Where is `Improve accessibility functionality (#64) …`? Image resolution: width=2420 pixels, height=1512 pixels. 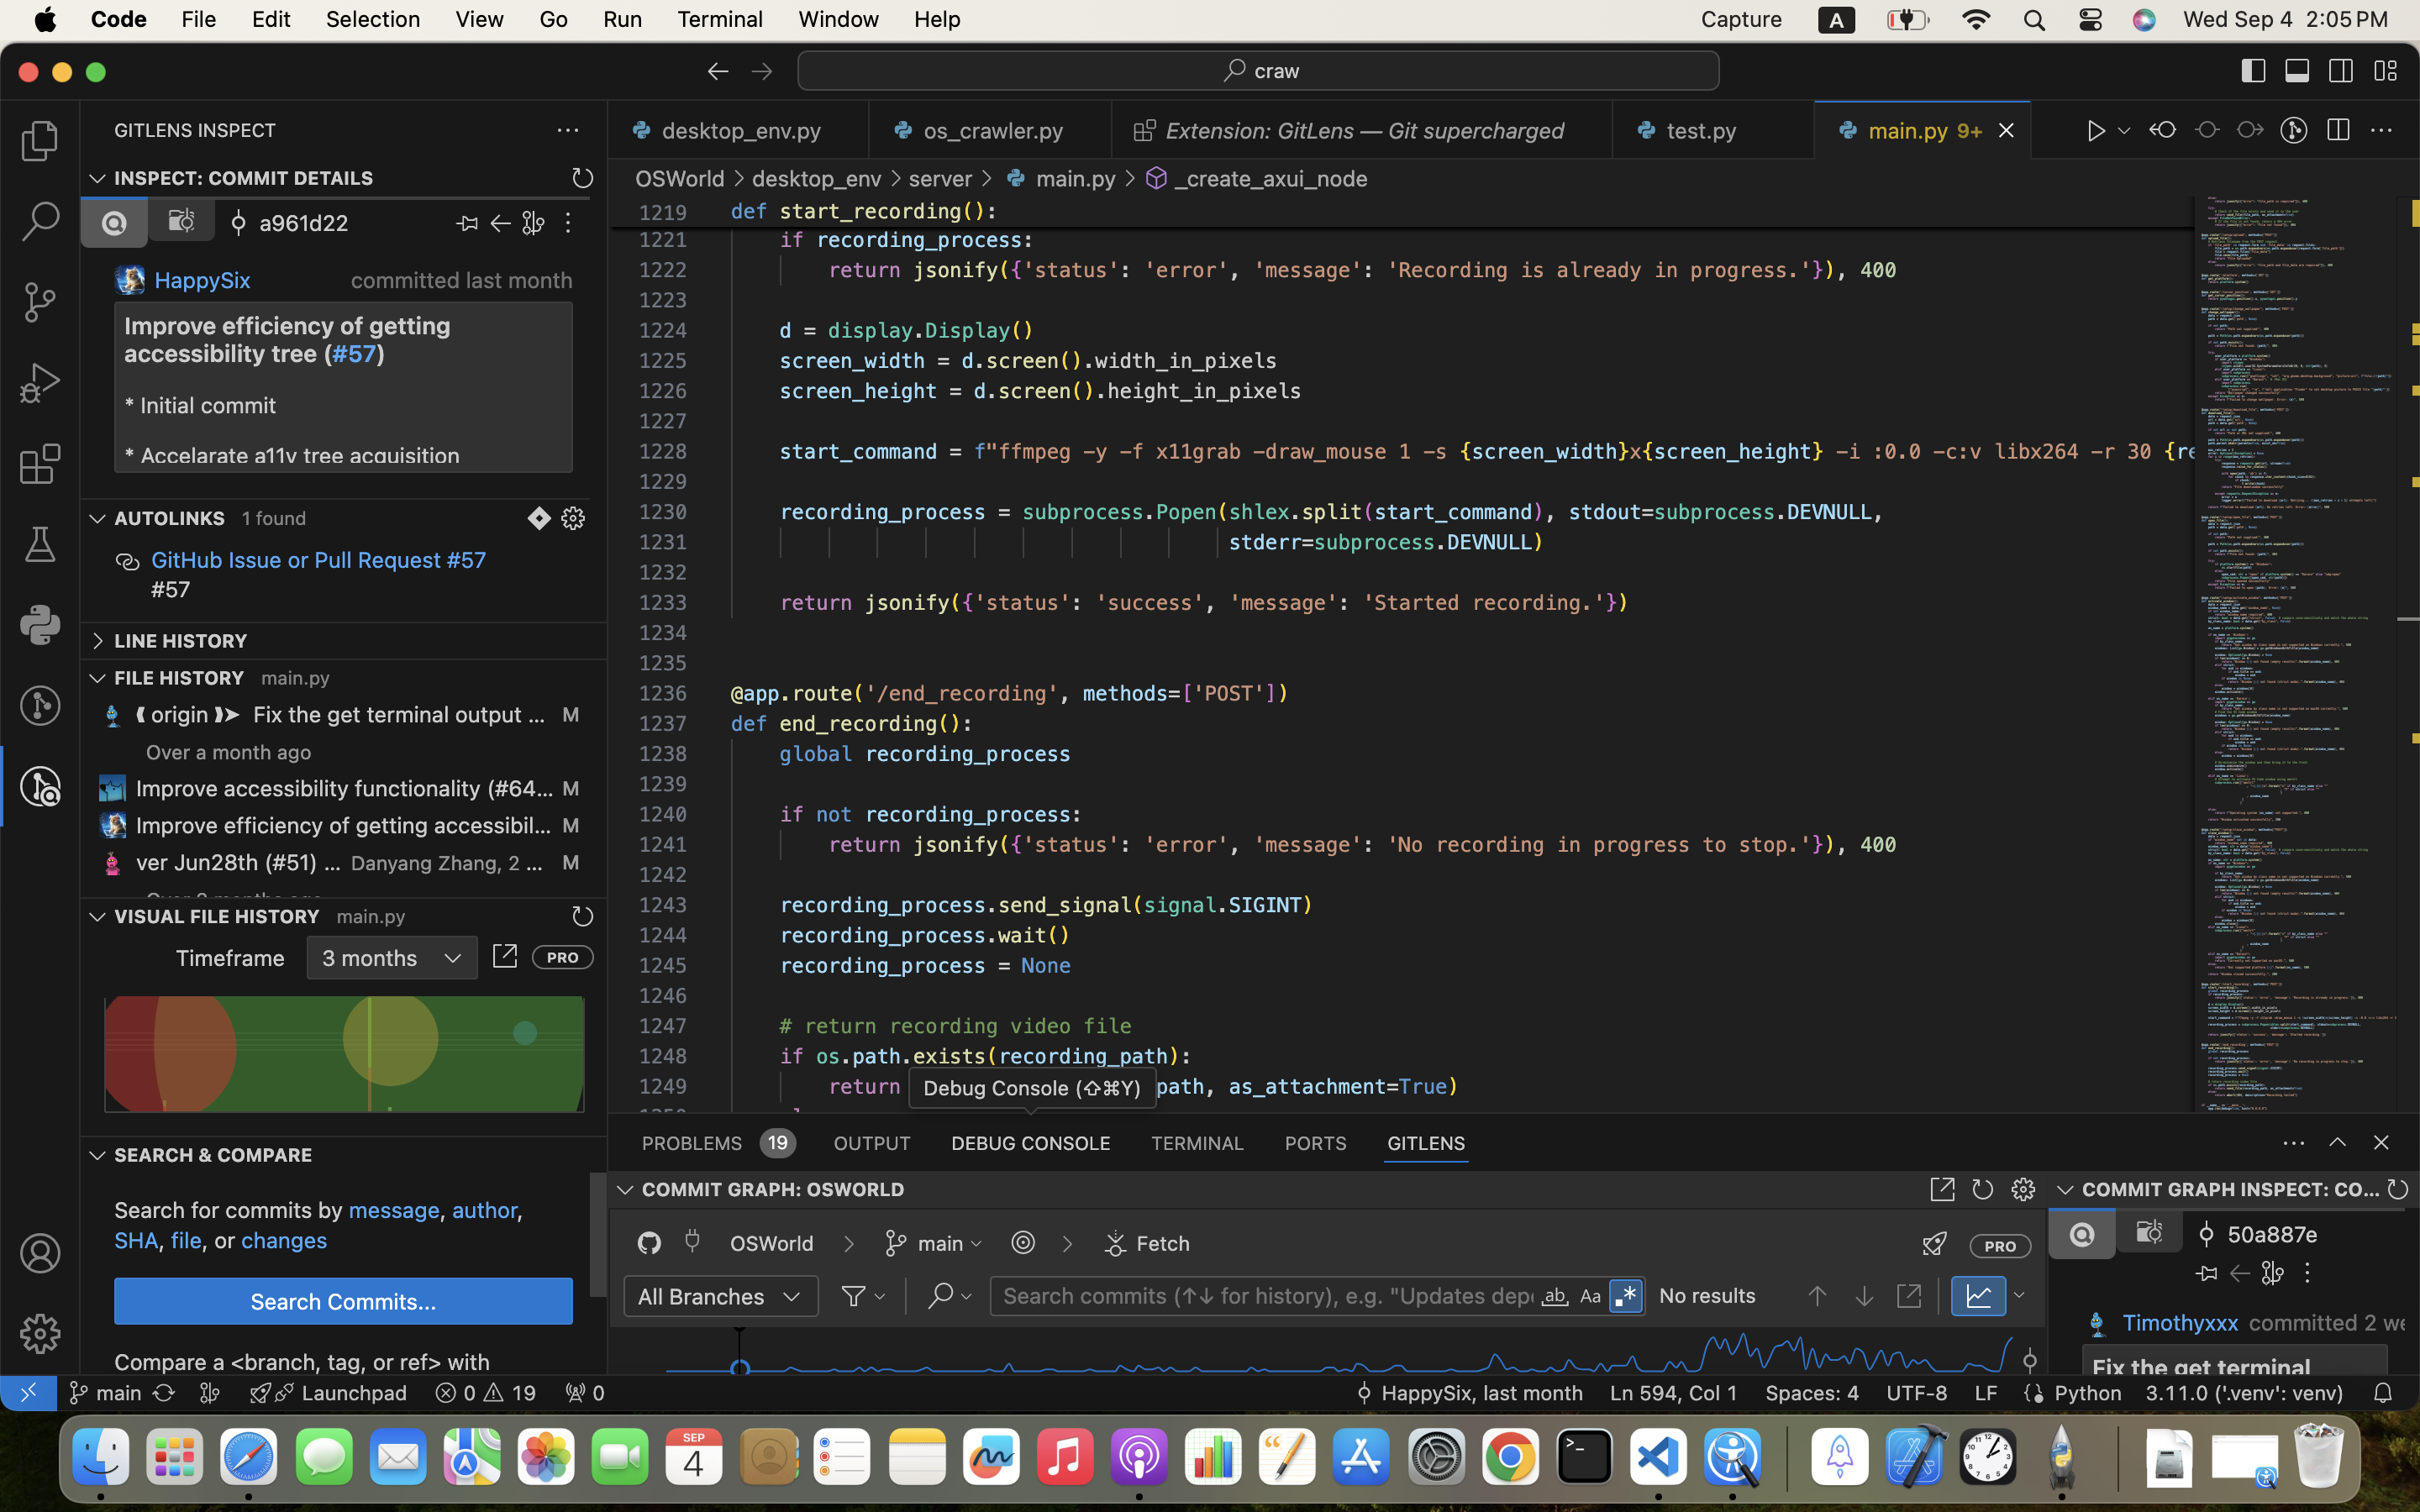 Improve accessibility functionality (#64) … is located at coordinates (345, 789).